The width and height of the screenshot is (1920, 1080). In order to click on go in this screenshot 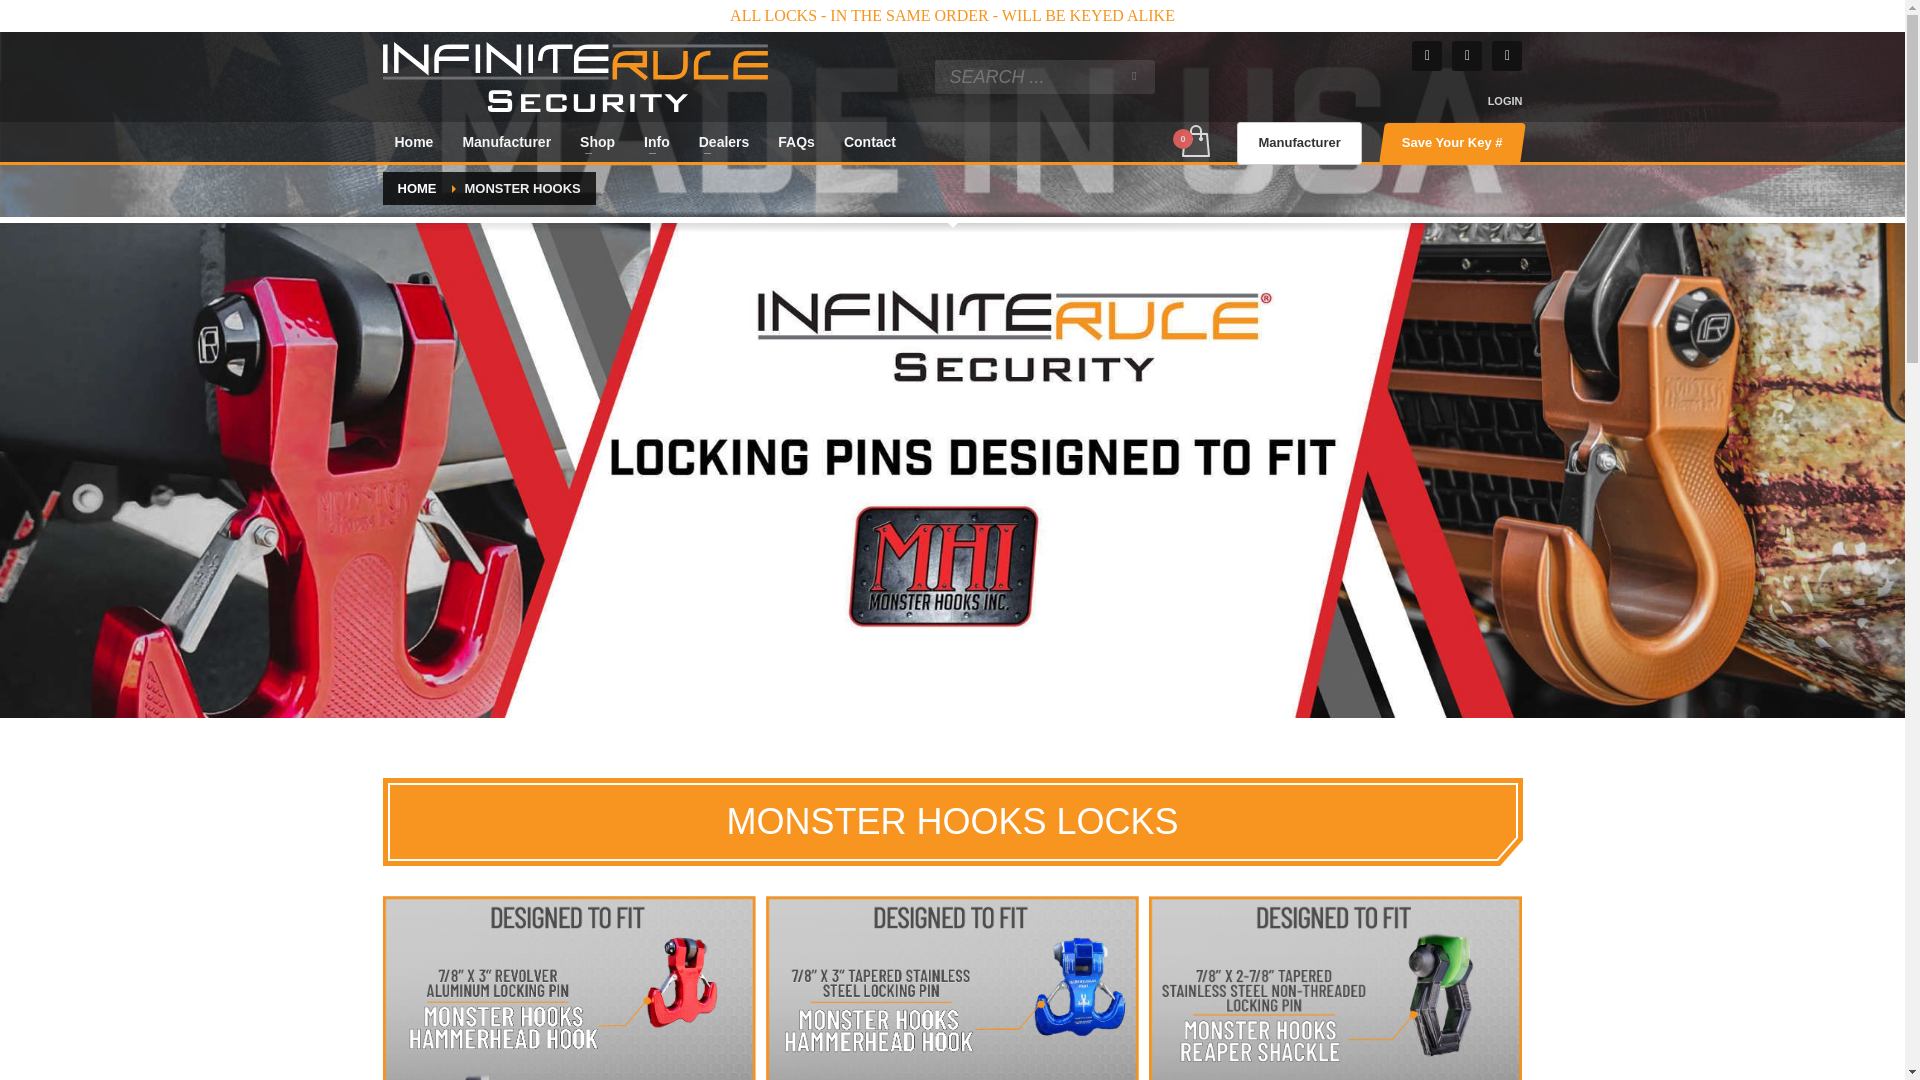, I will do `click(1134, 76)`.